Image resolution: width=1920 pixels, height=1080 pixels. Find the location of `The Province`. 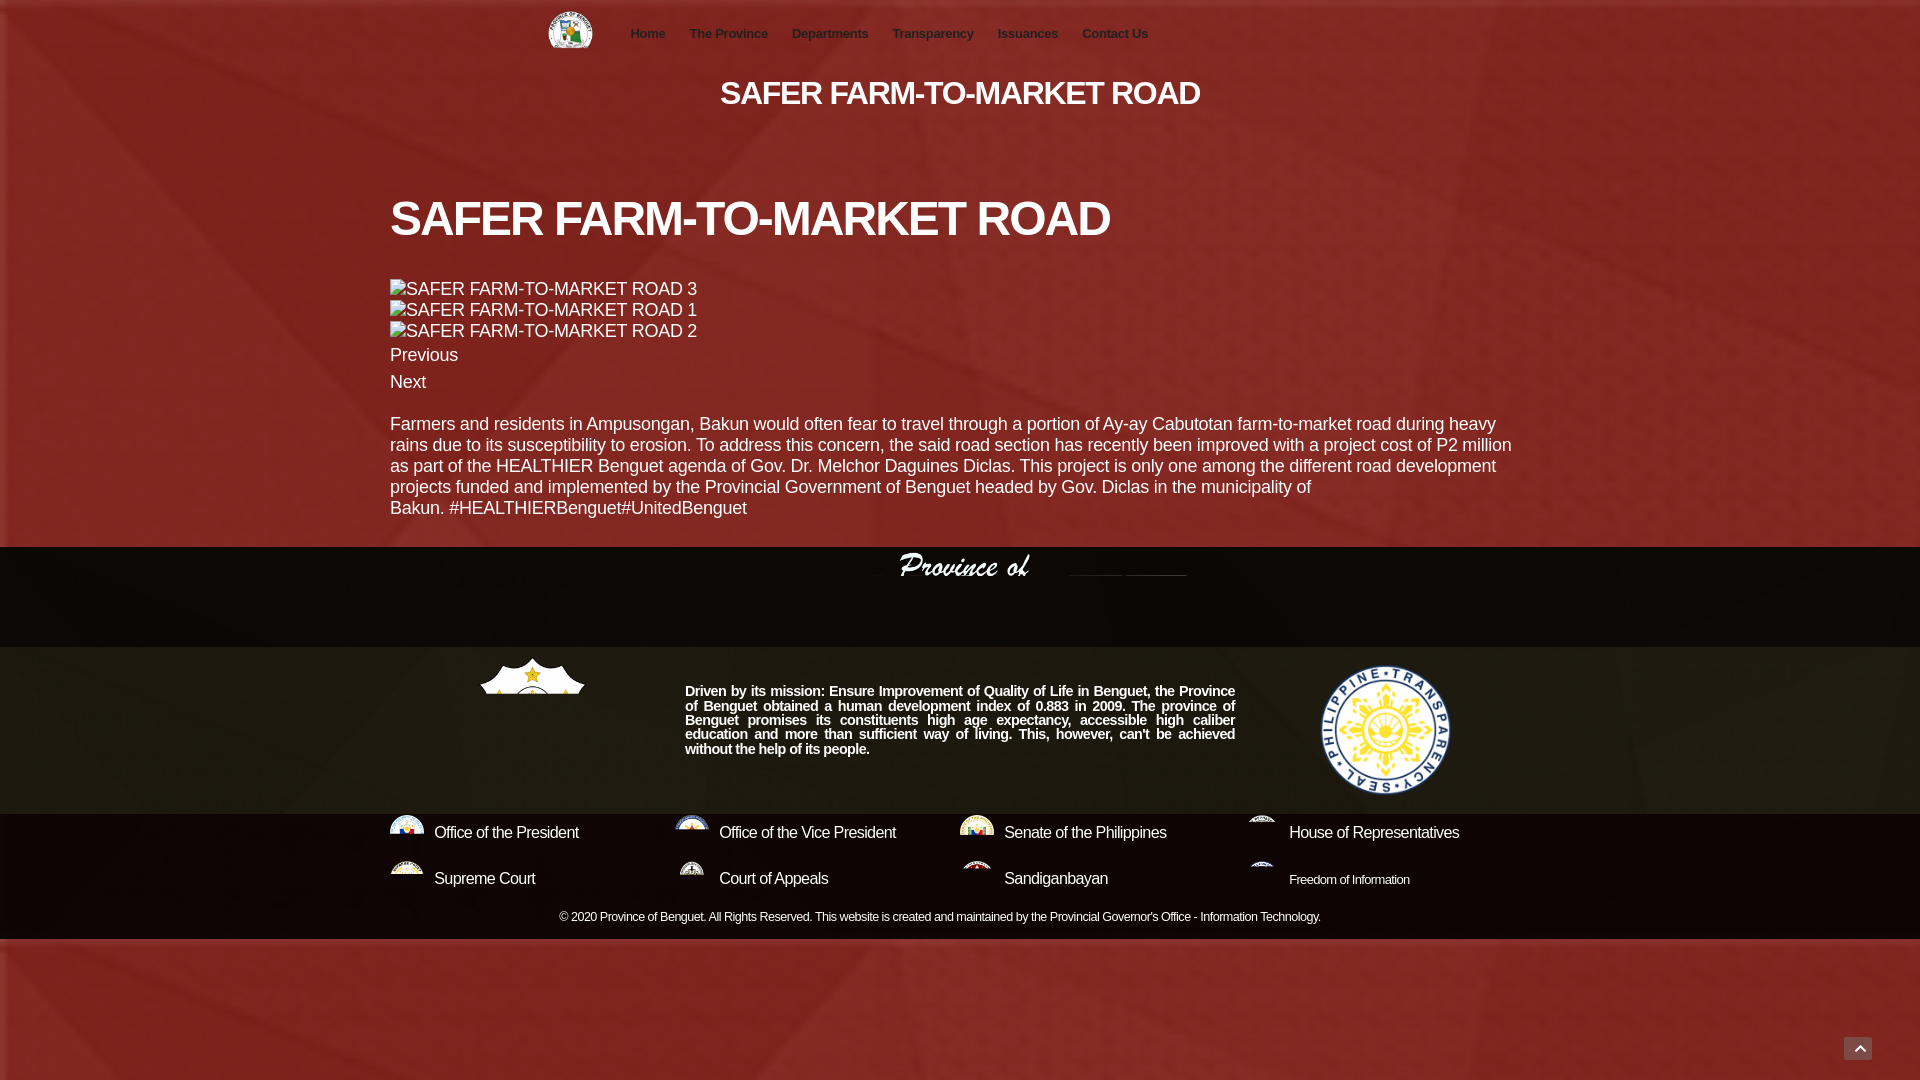

The Province is located at coordinates (728, 34).